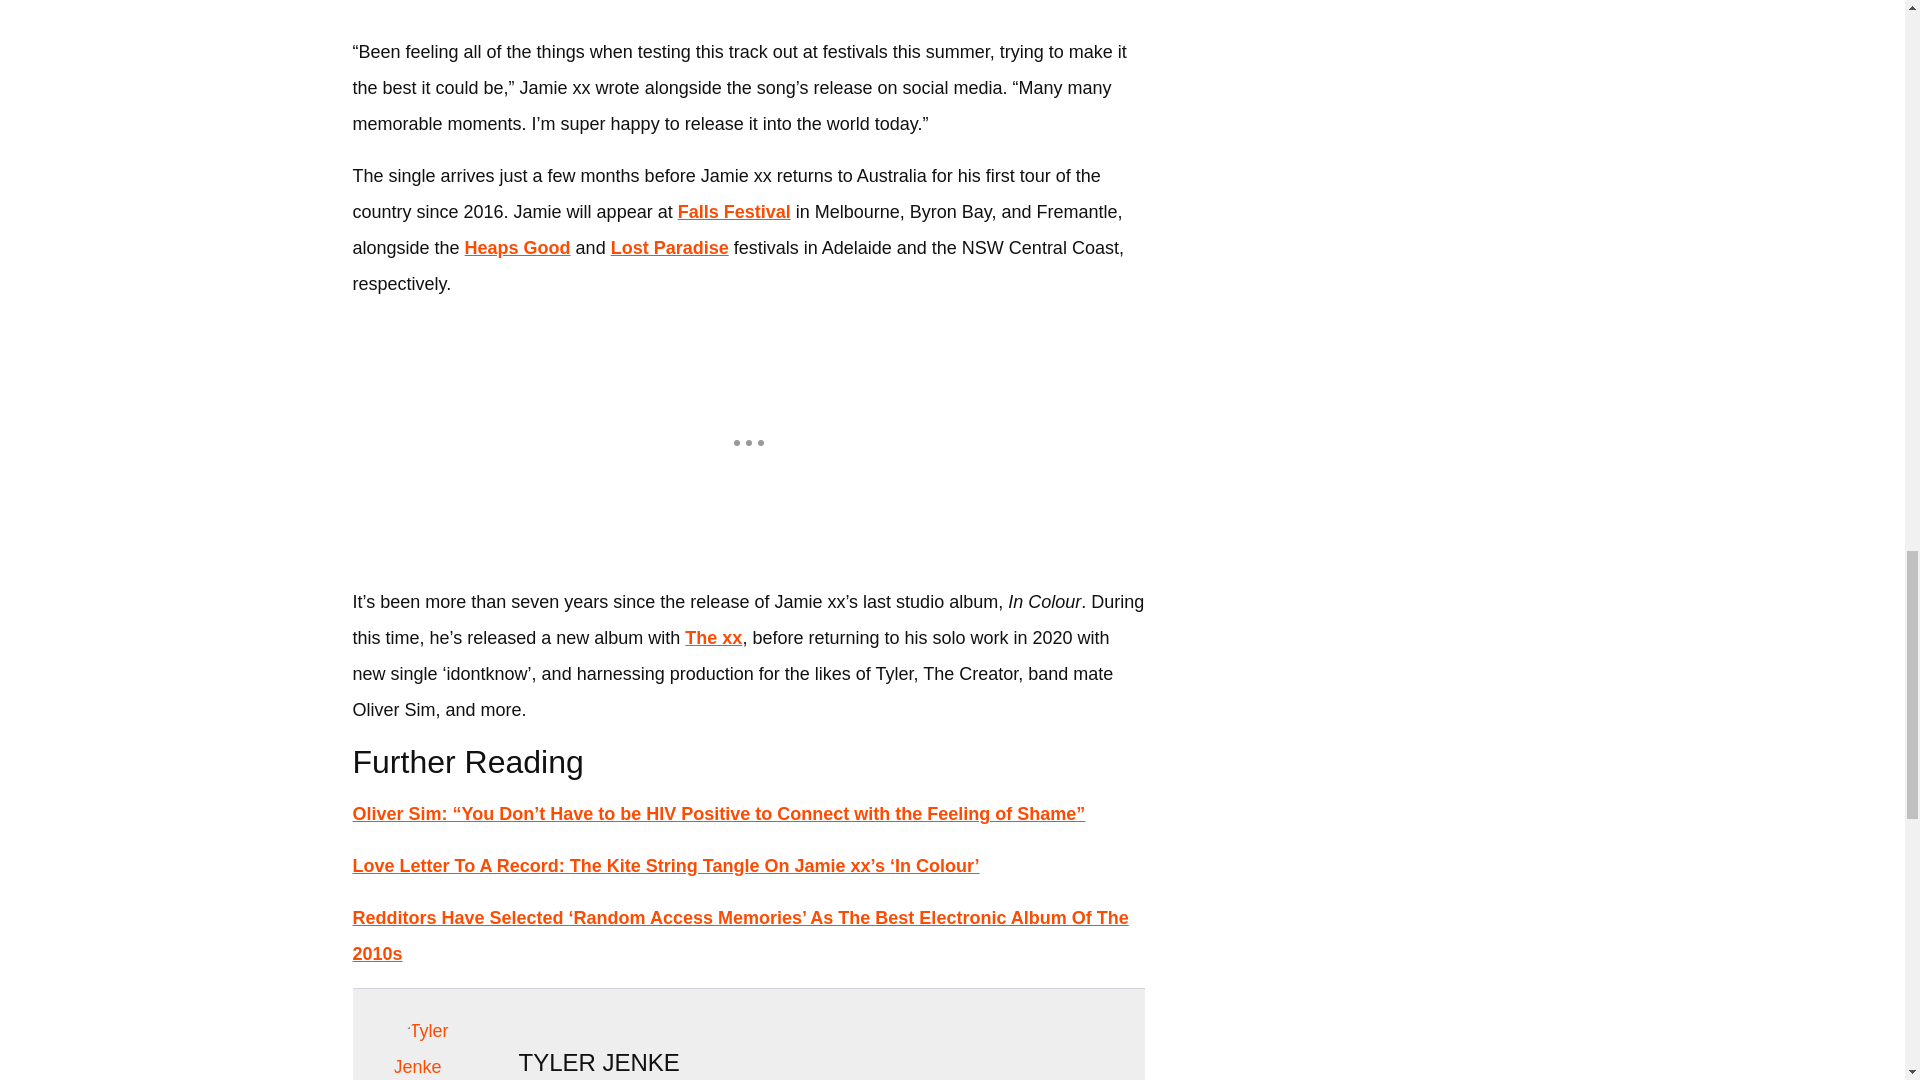 The width and height of the screenshot is (1920, 1080). Describe the element at coordinates (734, 212) in the screenshot. I see `Falls Festival` at that location.